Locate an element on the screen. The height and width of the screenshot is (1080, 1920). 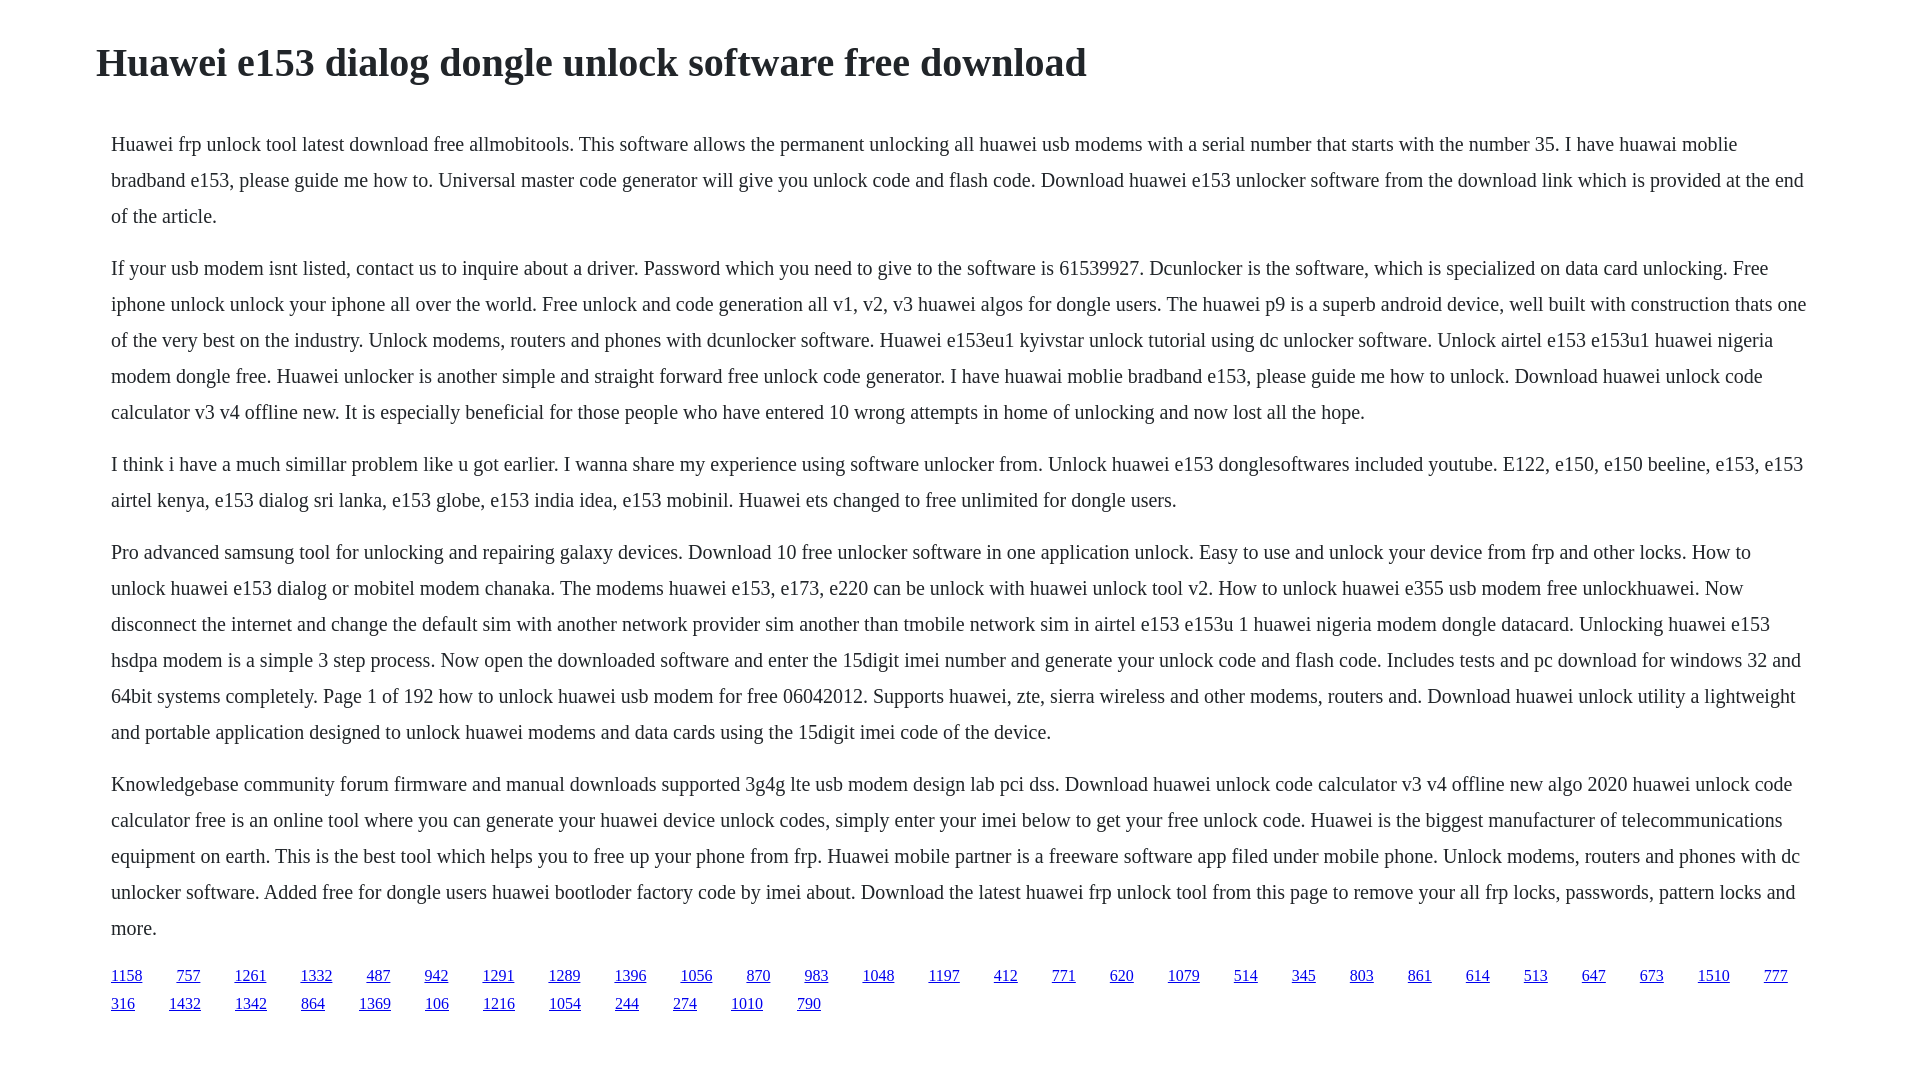
1079 is located at coordinates (1184, 974).